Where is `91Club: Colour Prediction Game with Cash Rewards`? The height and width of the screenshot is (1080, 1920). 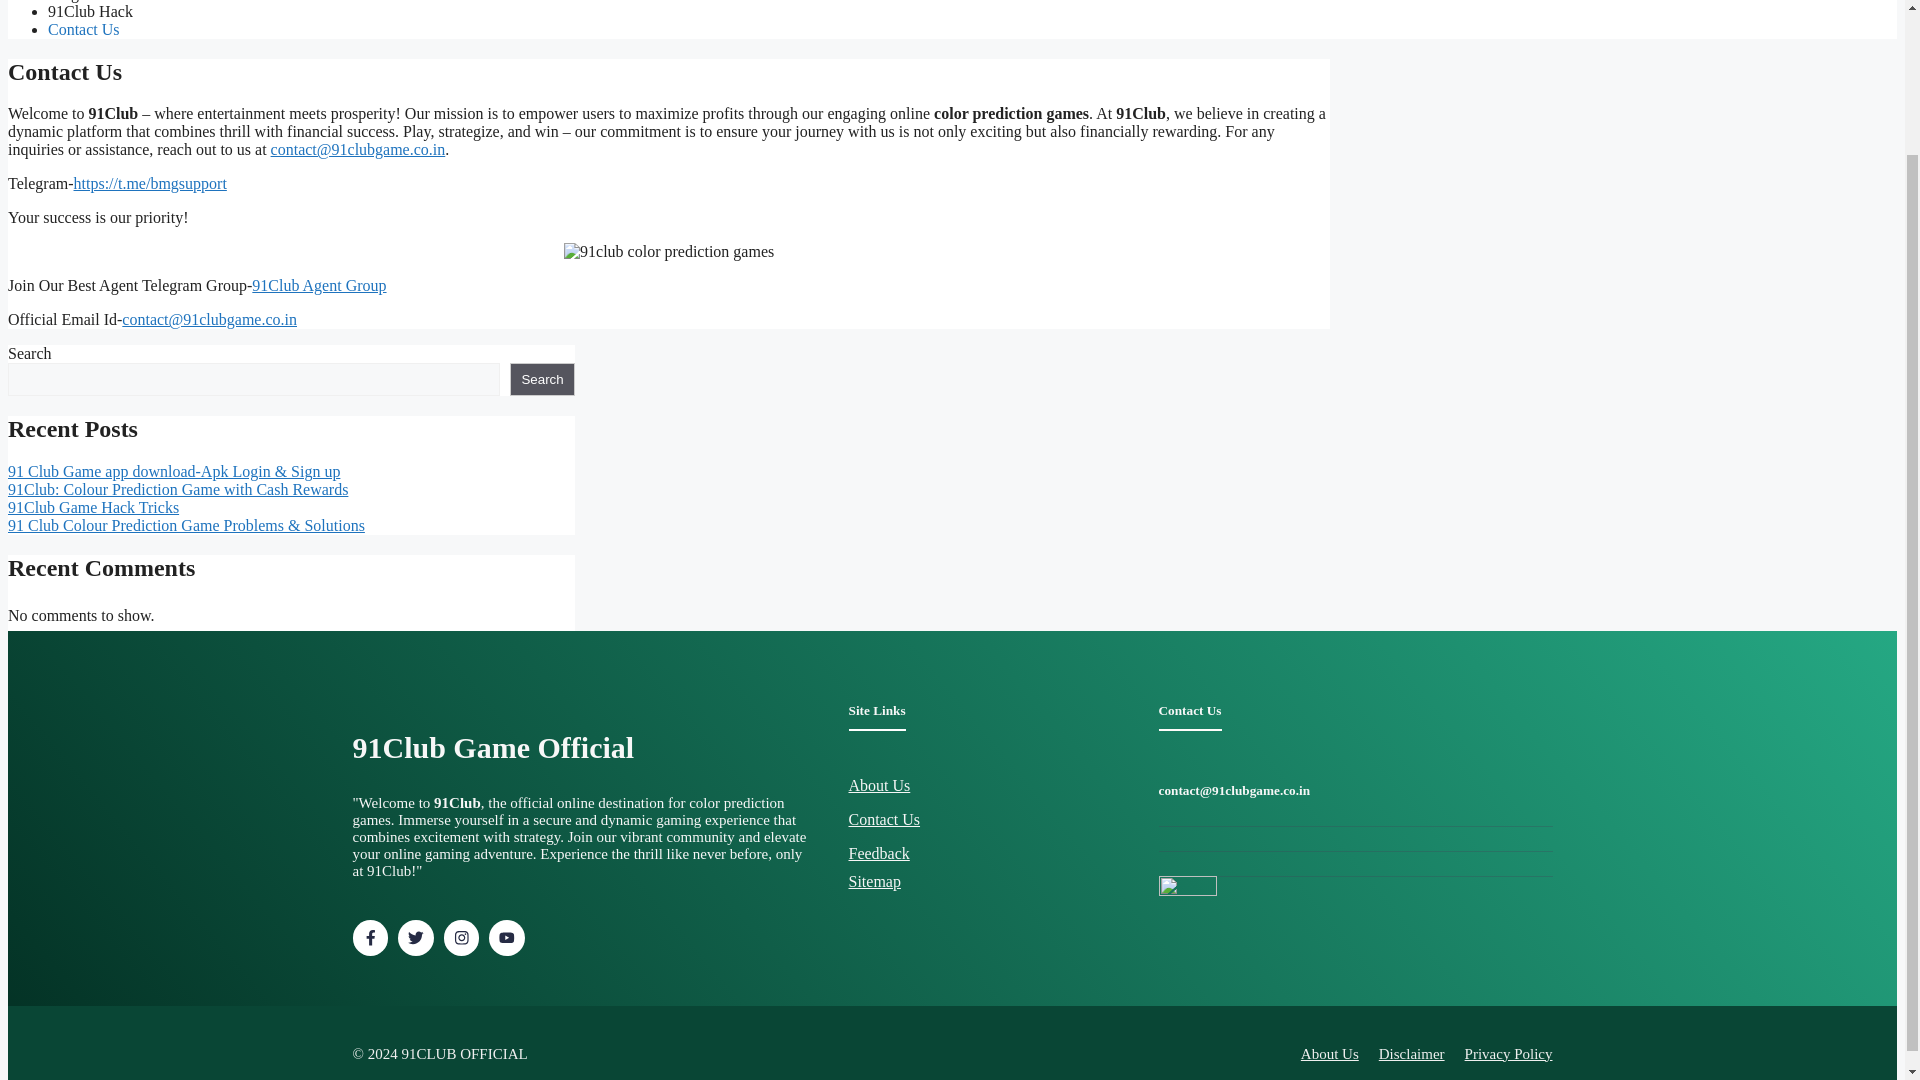 91Club: Colour Prediction Game with Cash Rewards is located at coordinates (177, 488).